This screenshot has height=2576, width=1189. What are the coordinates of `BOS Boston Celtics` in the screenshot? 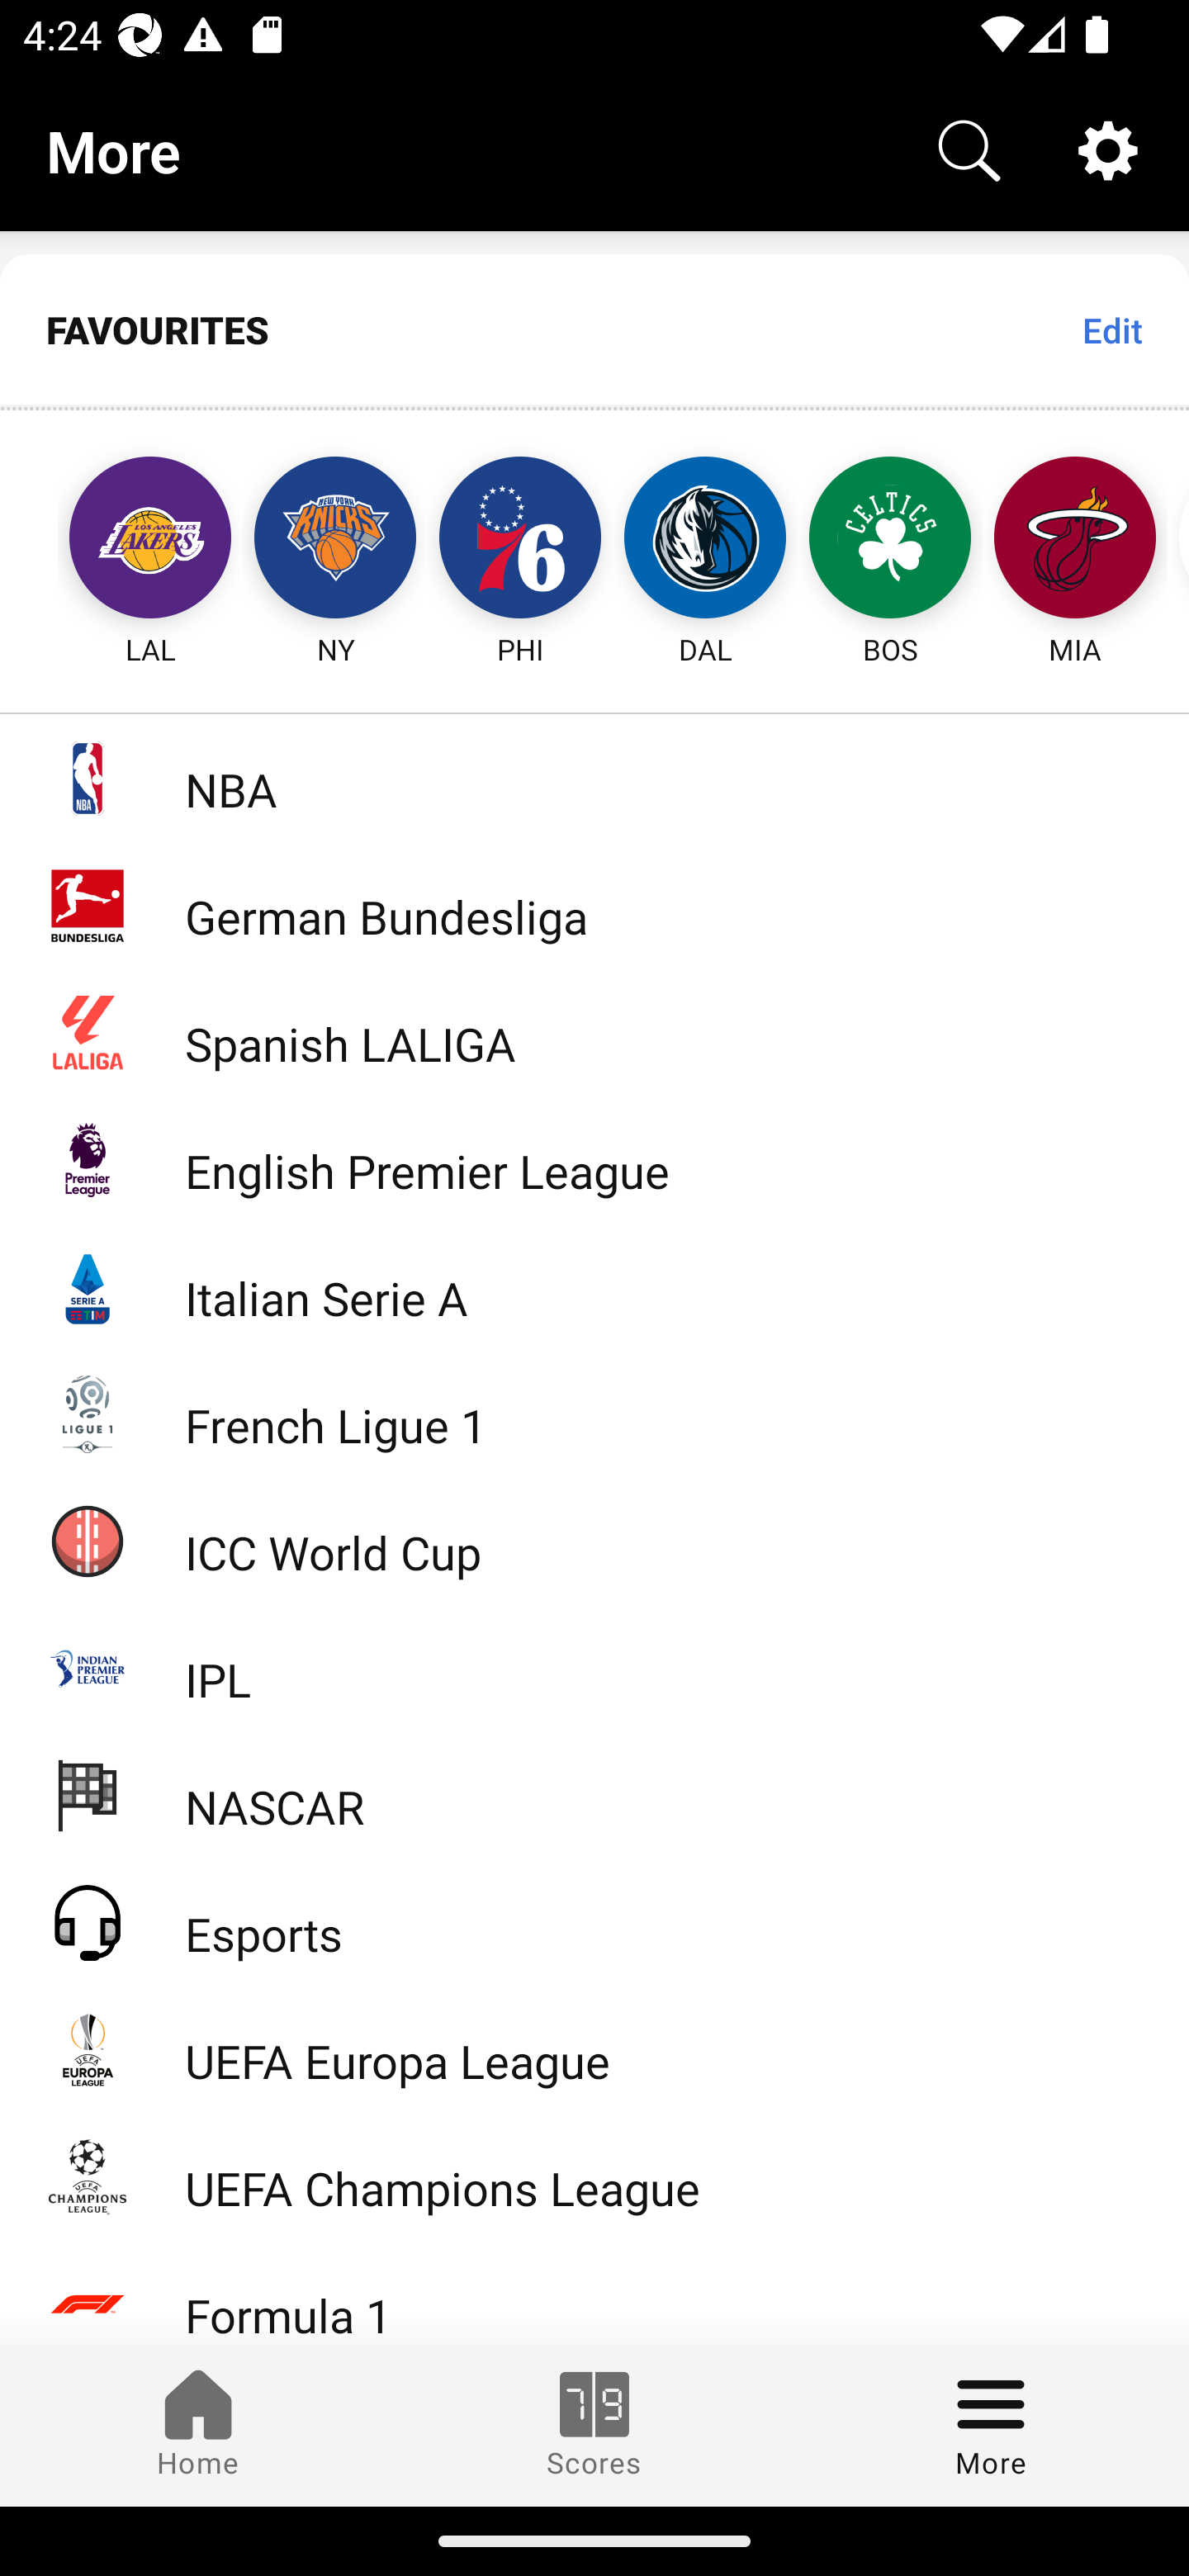 It's located at (890, 540).